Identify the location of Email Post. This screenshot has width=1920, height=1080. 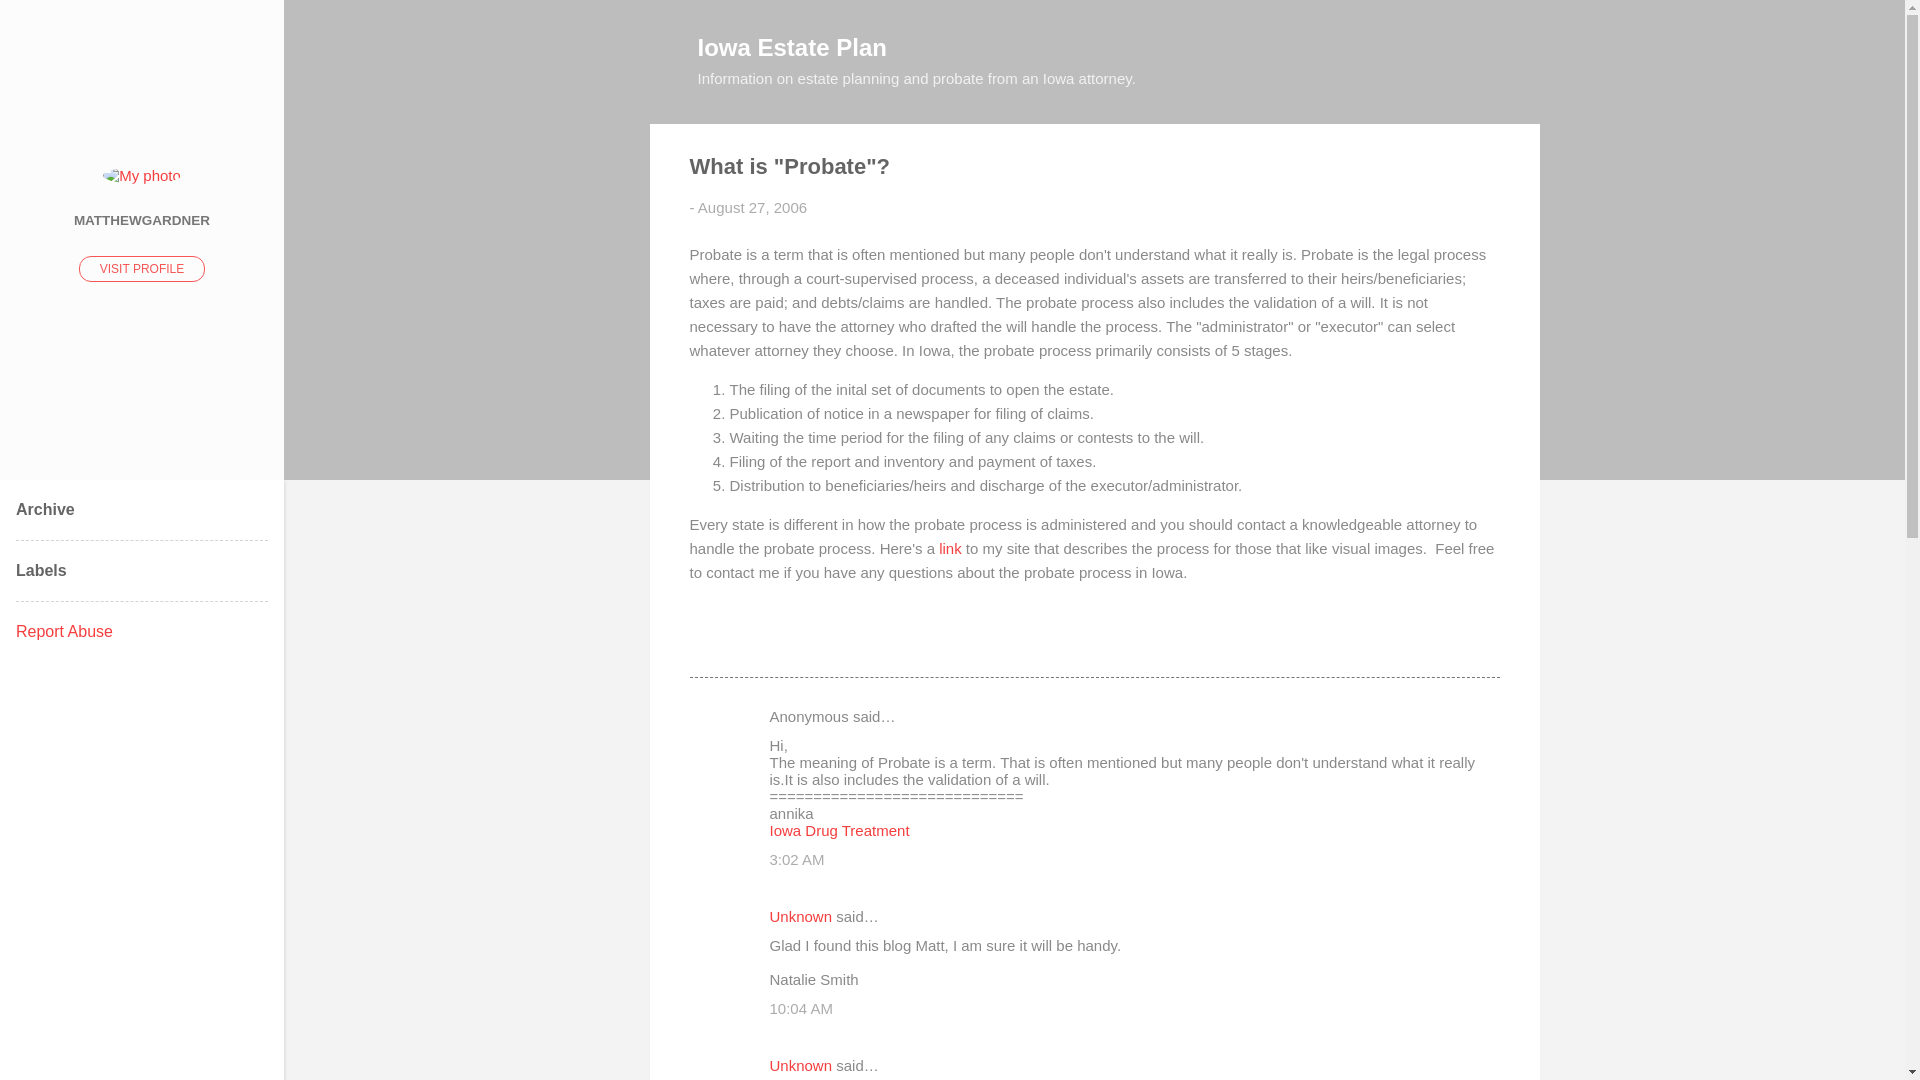
(742, 640).